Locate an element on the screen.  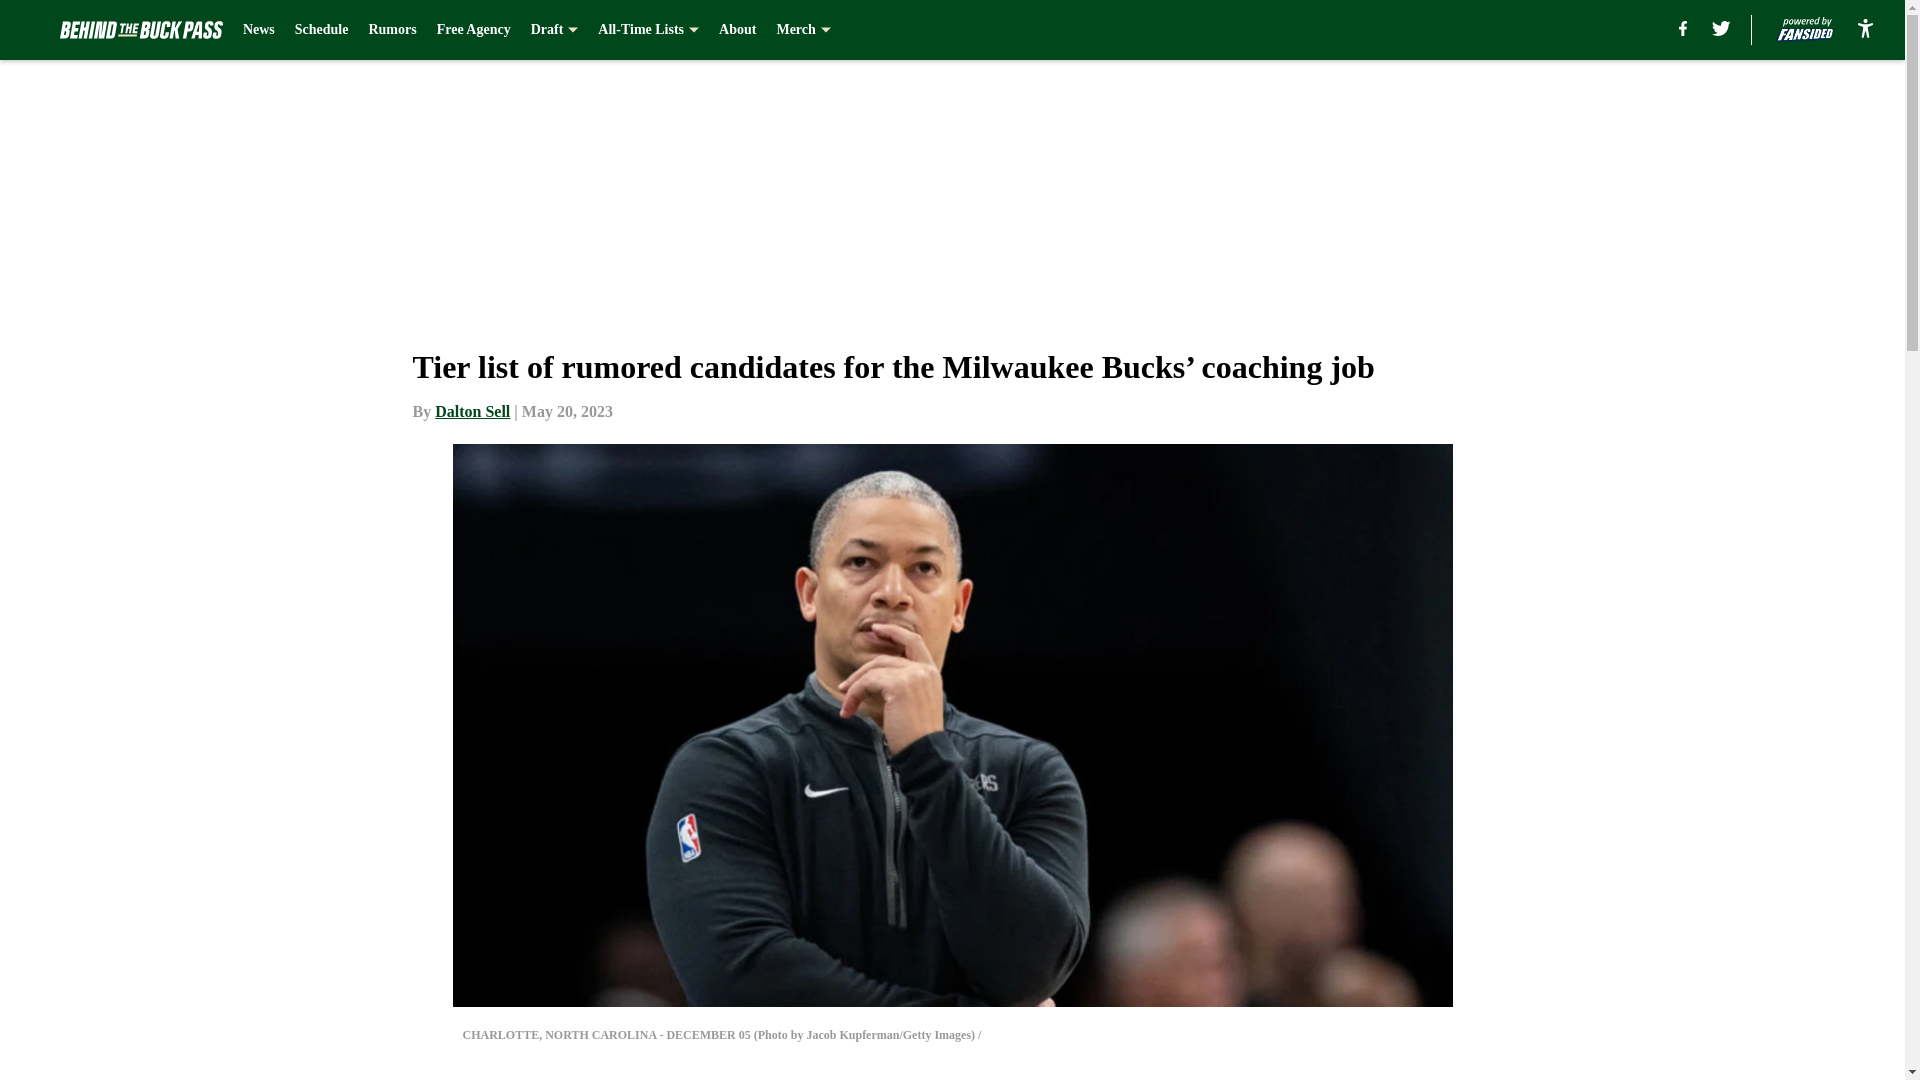
All-Time Lists is located at coordinates (648, 30).